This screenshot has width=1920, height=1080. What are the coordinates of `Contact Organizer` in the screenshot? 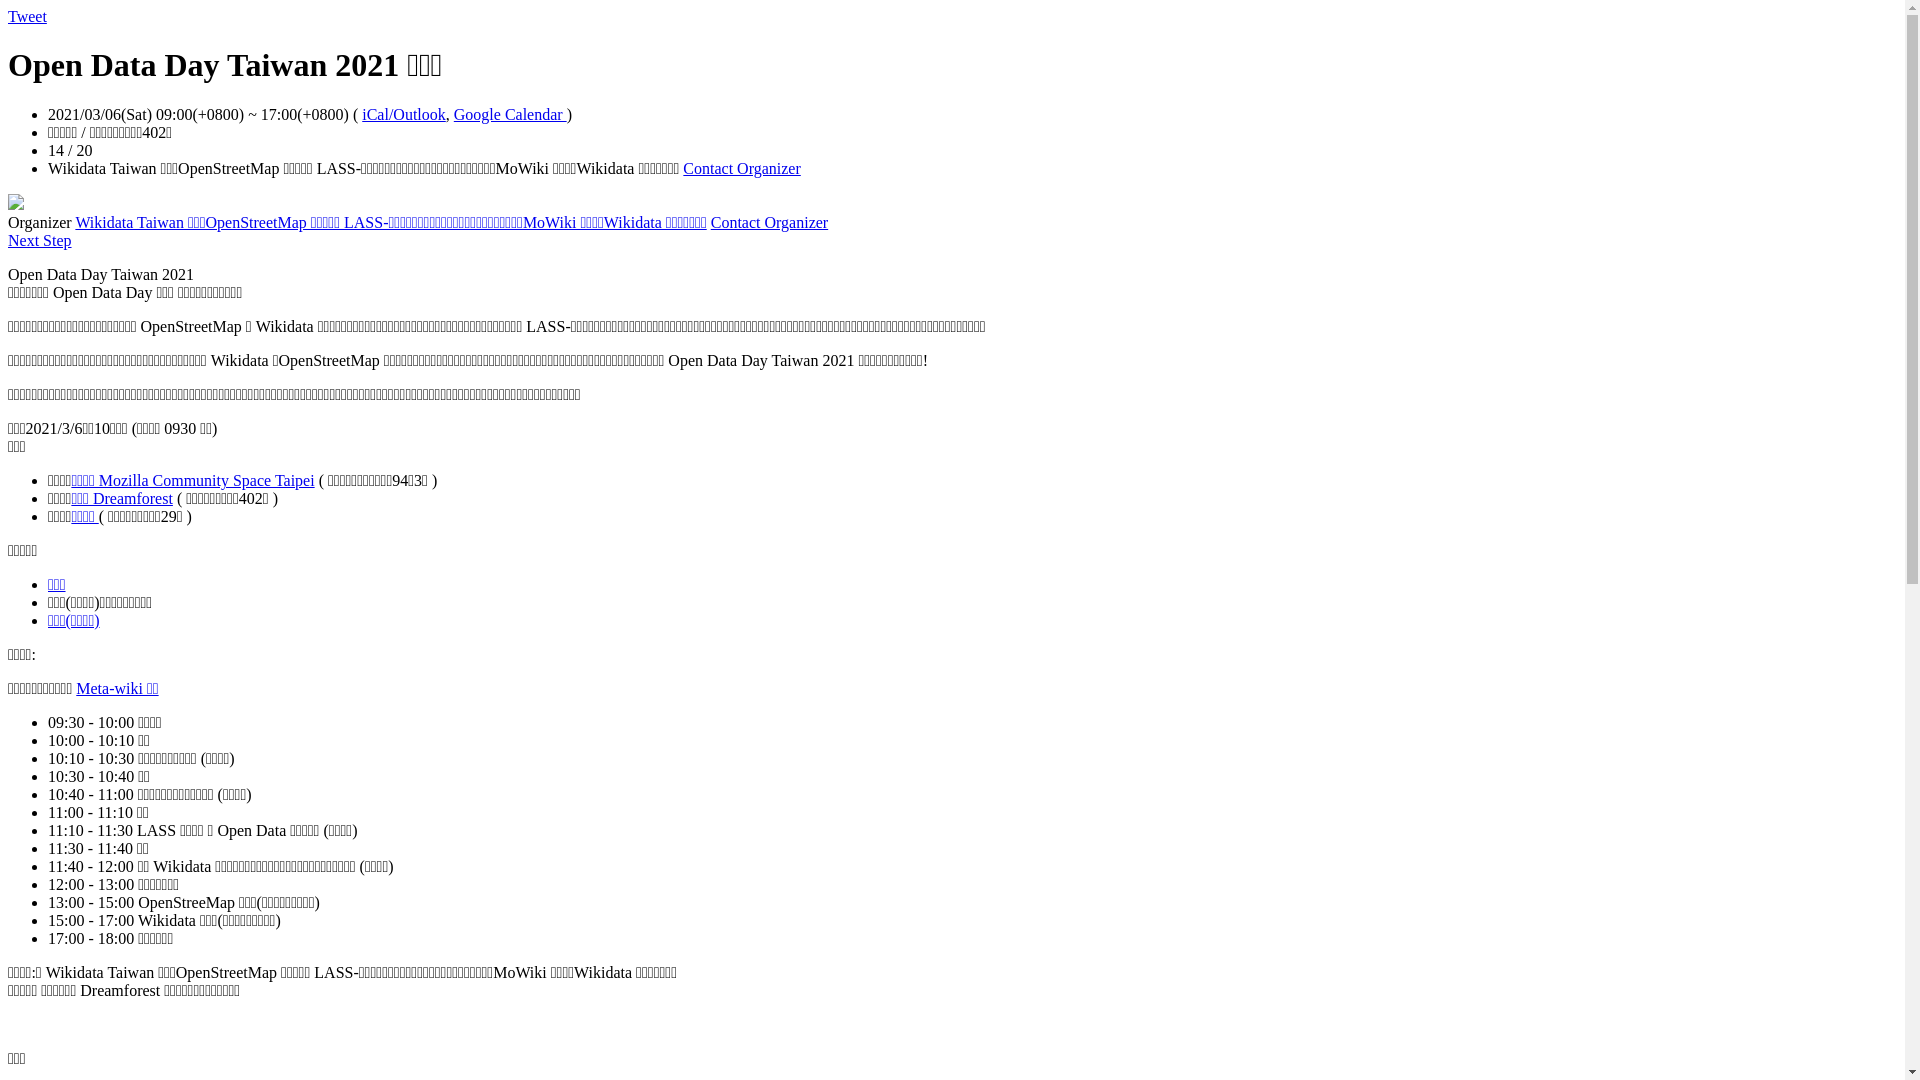 It's located at (742, 168).